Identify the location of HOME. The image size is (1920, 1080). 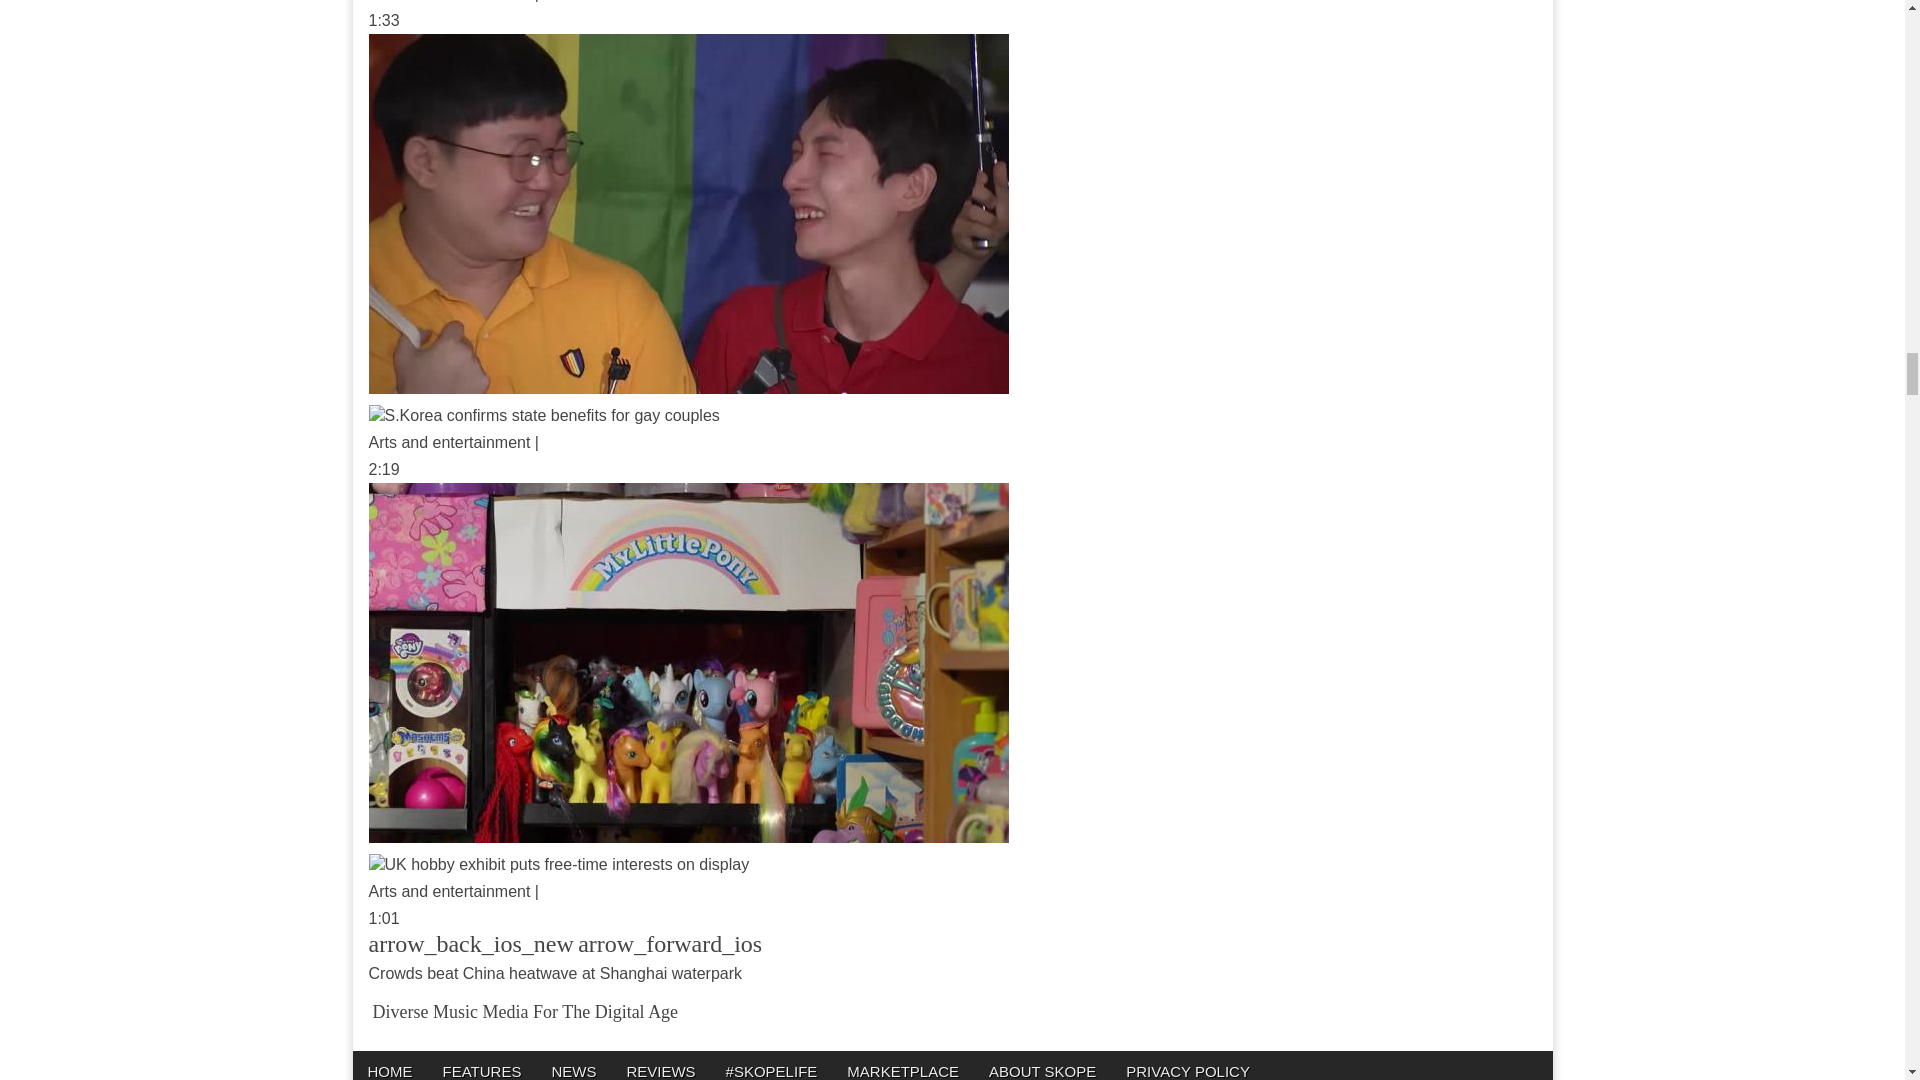
(388, 1065).